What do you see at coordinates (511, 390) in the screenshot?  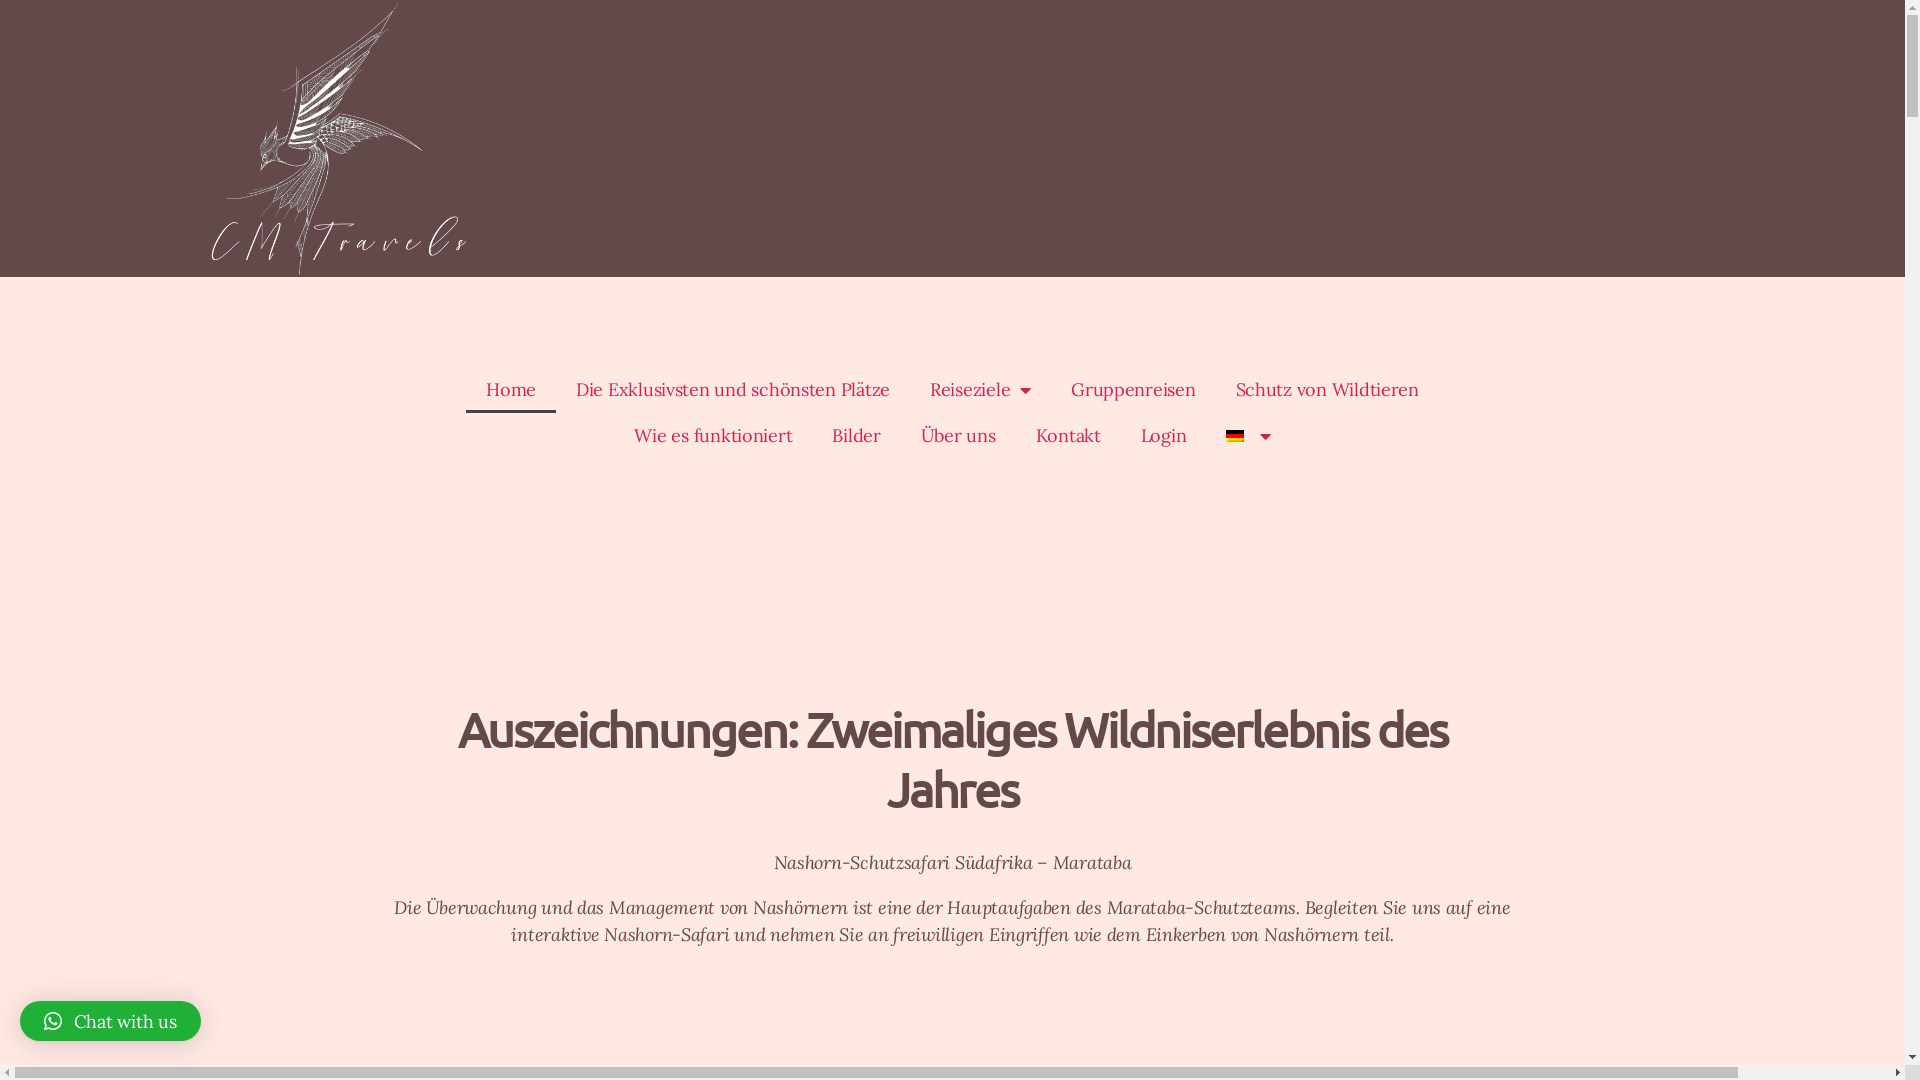 I see `Home` at bounding box center [511, 390].